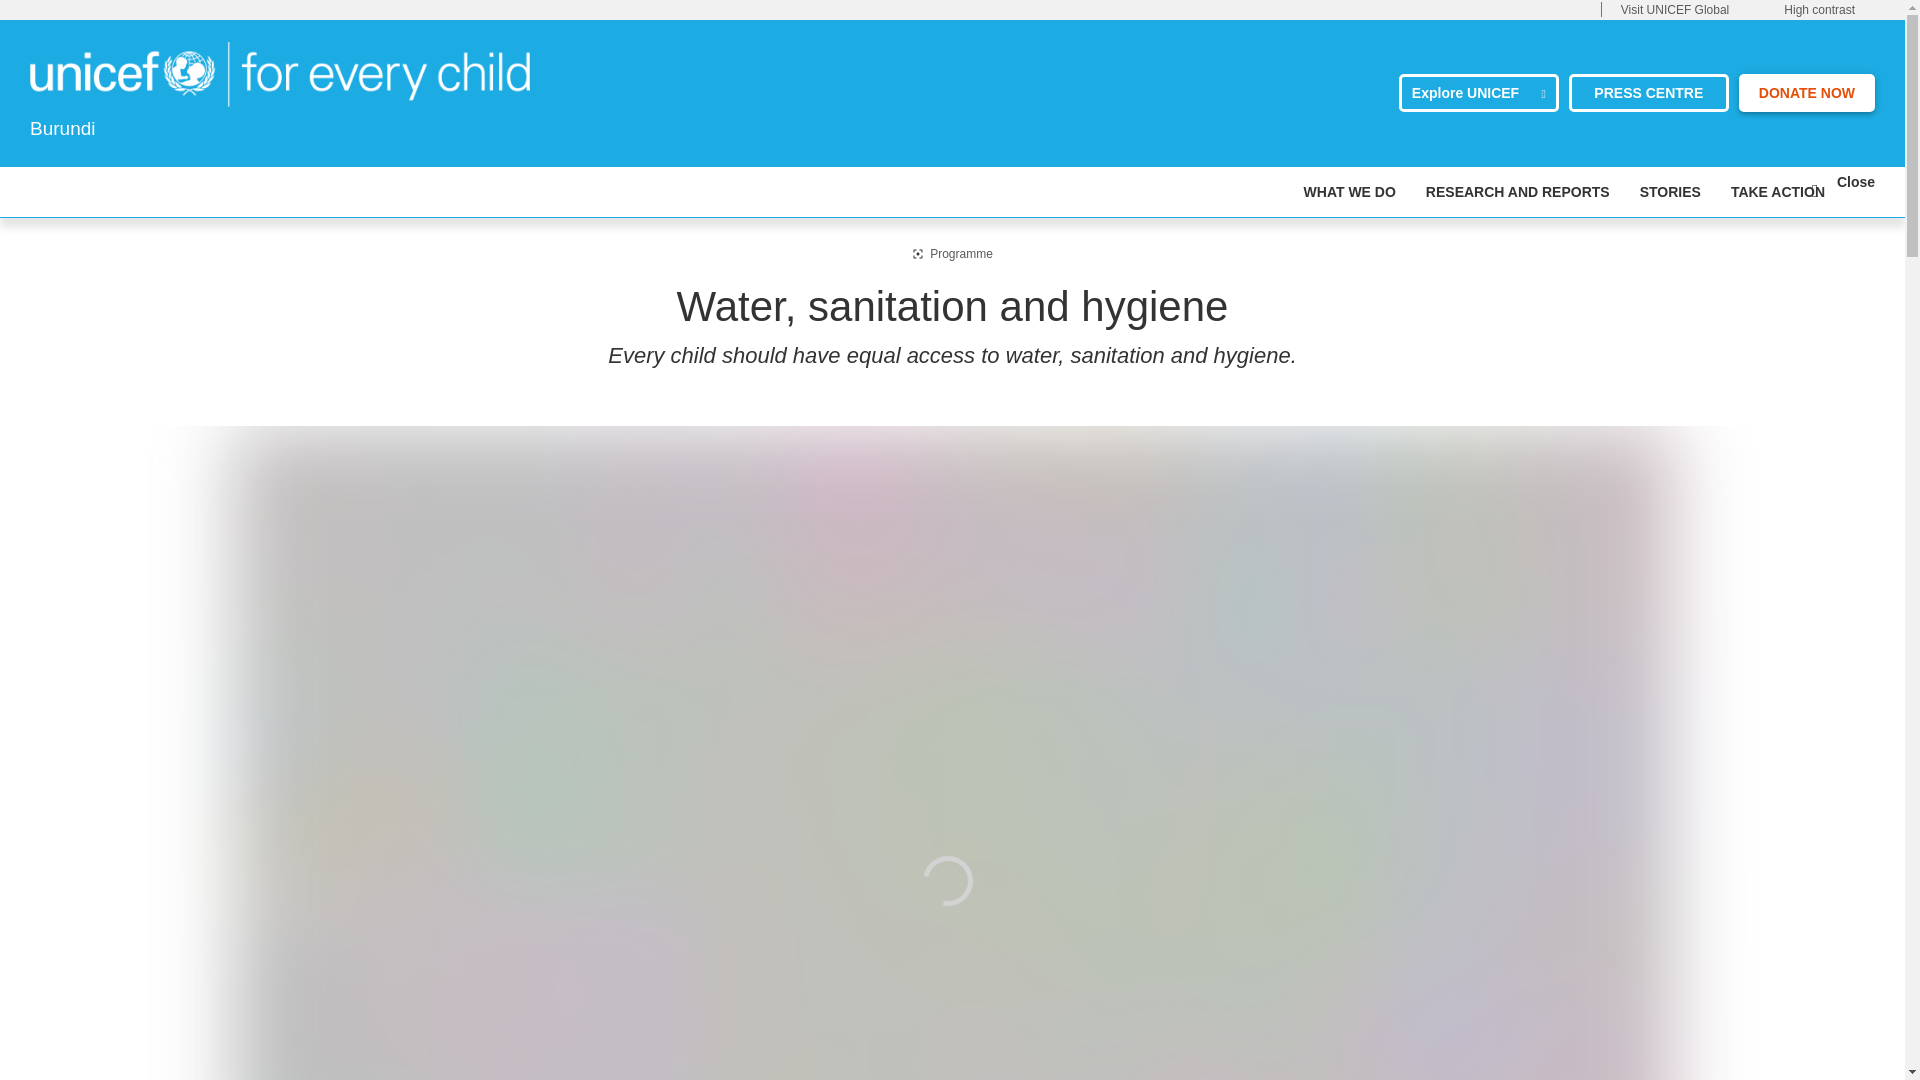 This screenshot has height=1080, width=1920. Describe the element at coordinates (1349, 192) in the screenshot. I see `WHAT WE DO` at that location.